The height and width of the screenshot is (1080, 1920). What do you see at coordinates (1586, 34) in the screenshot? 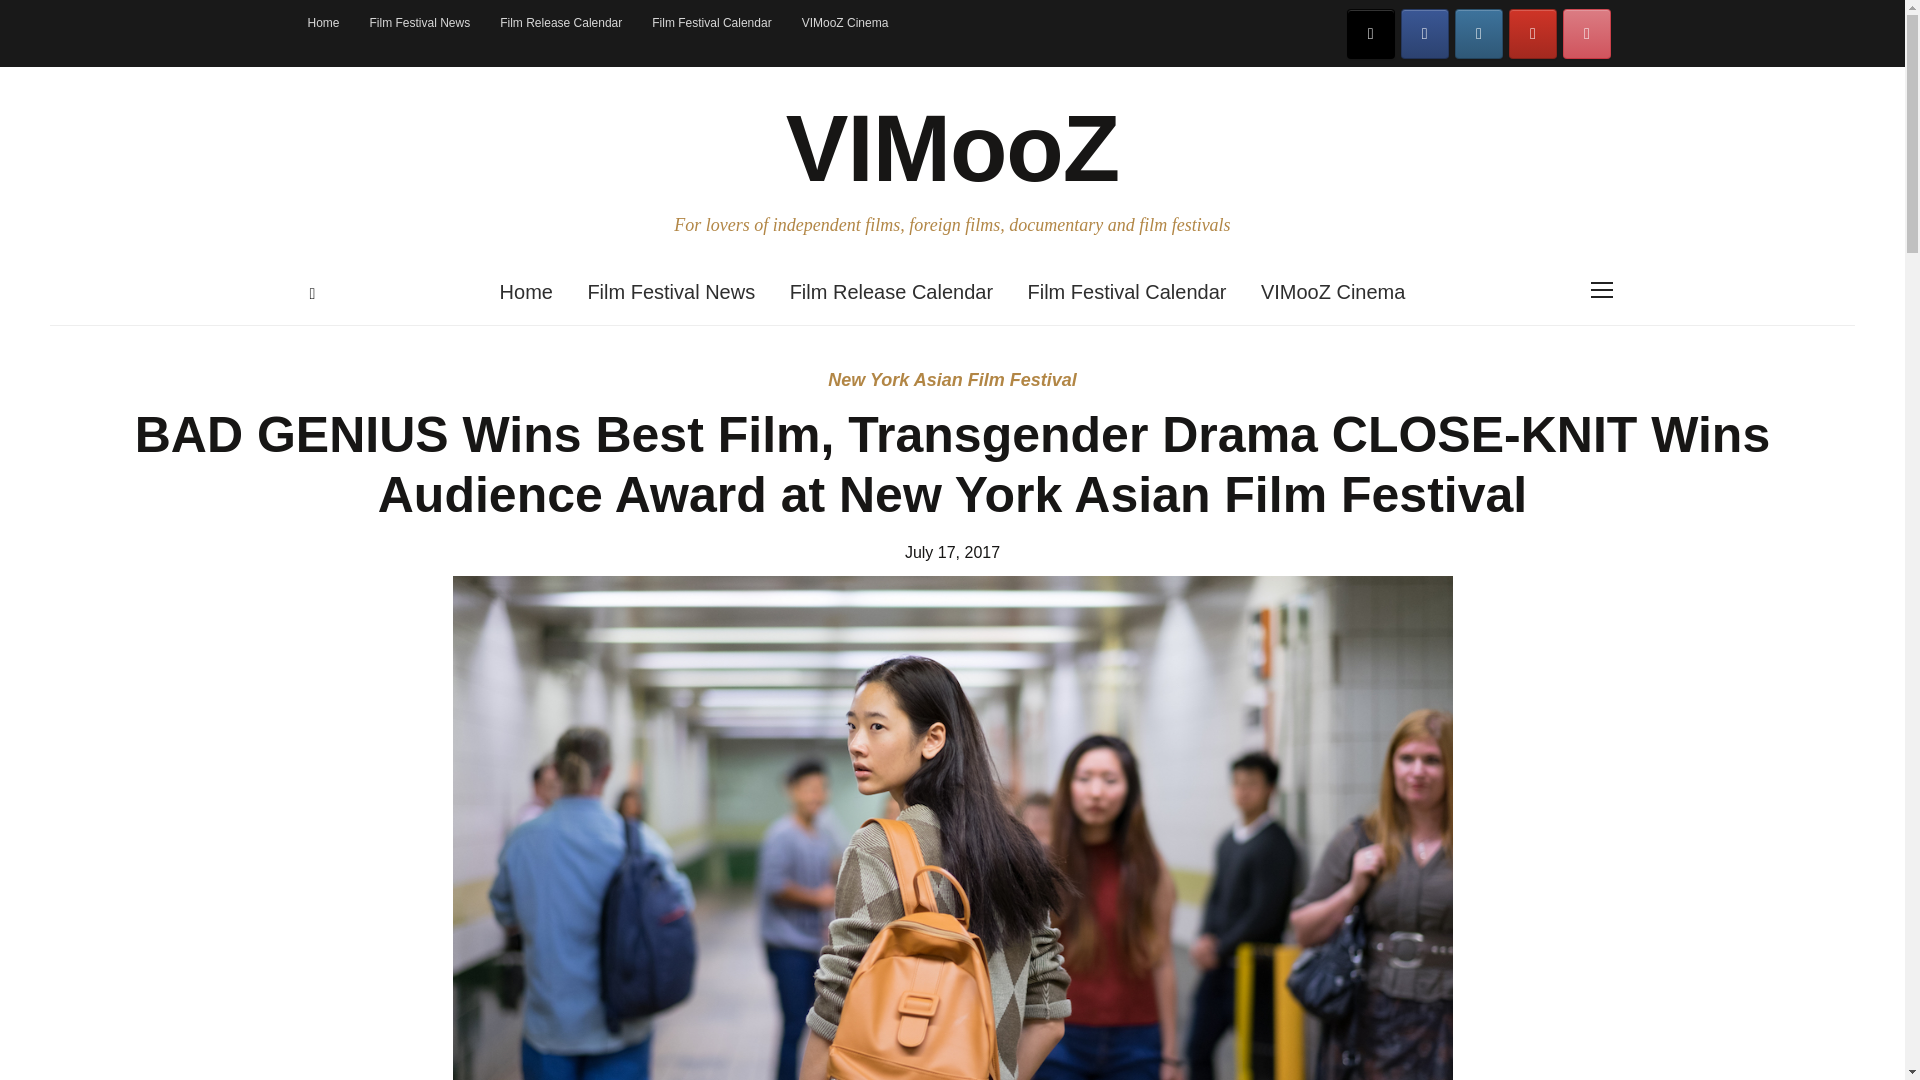
I see `VIMooZ on Pinterest` at bounding box center [1586, 34].